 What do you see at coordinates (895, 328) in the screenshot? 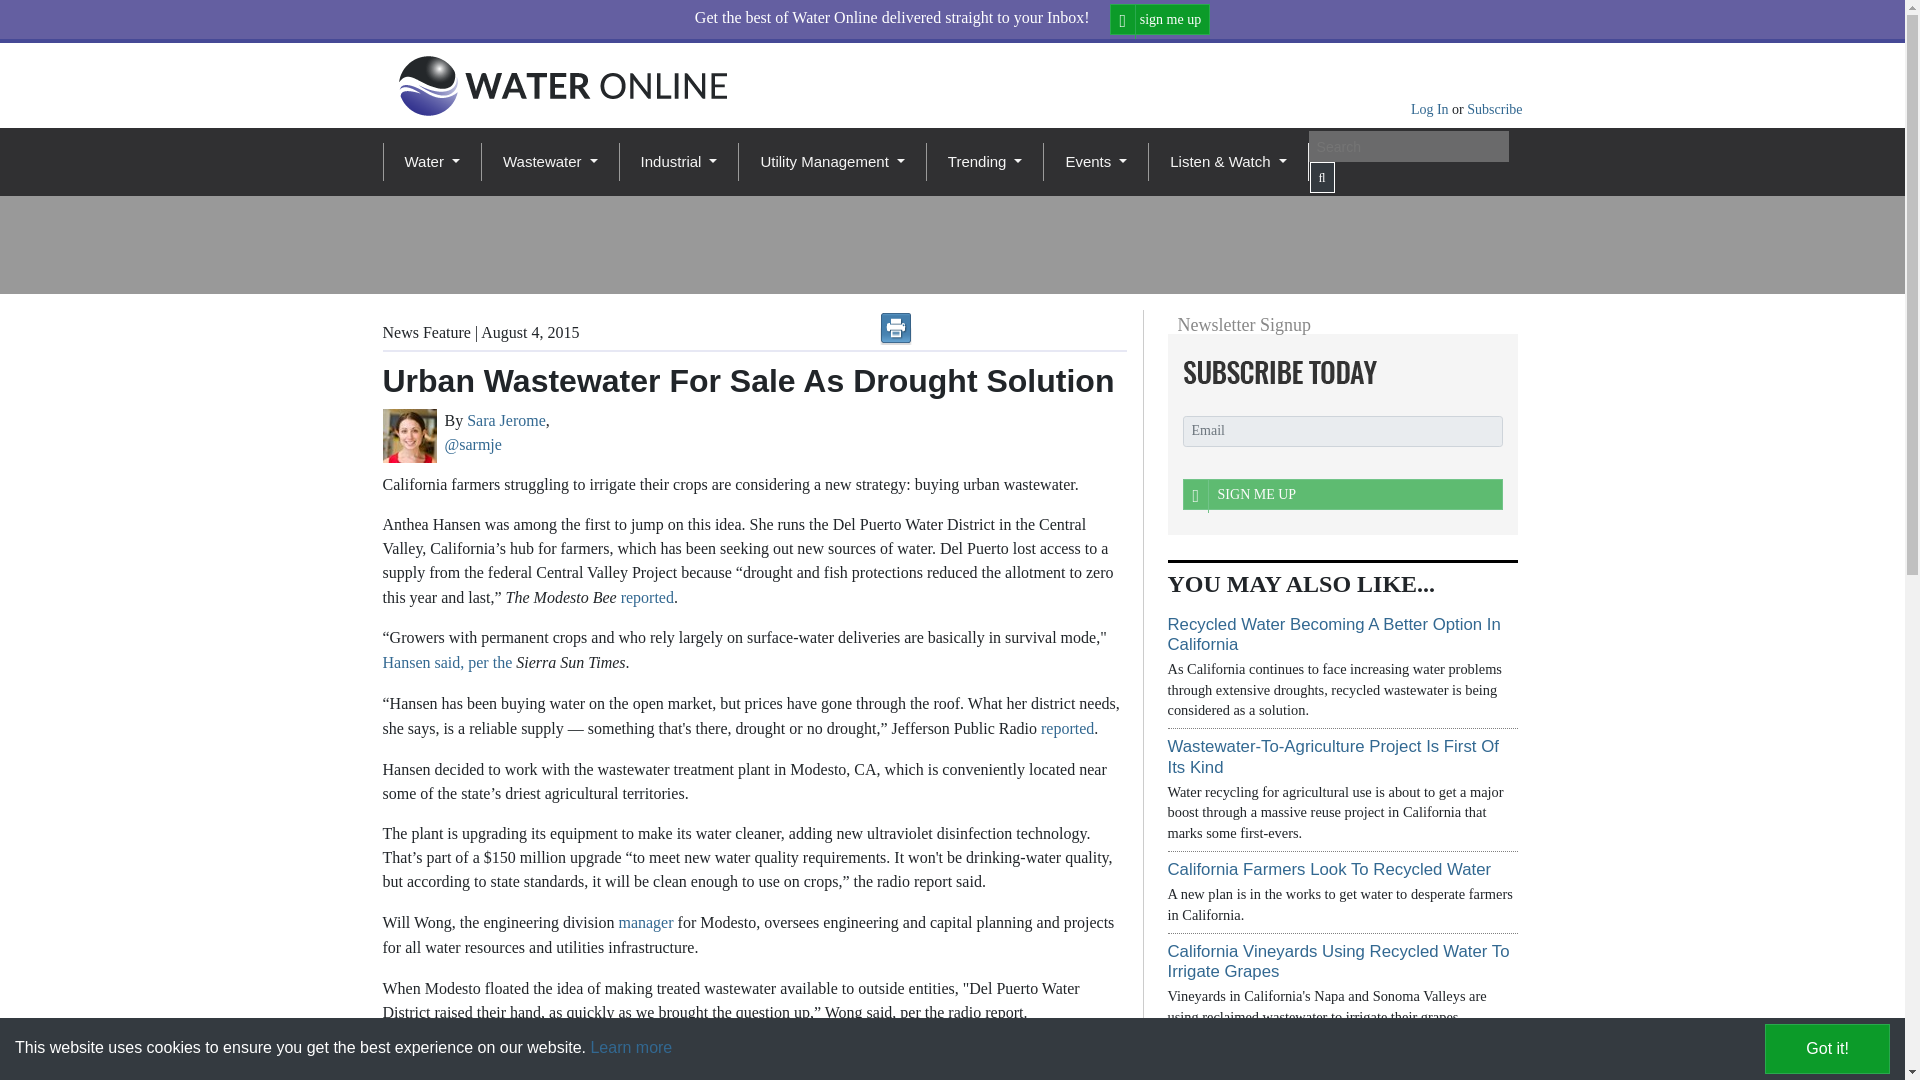
I see `Print` at bounding box center [895, 328].